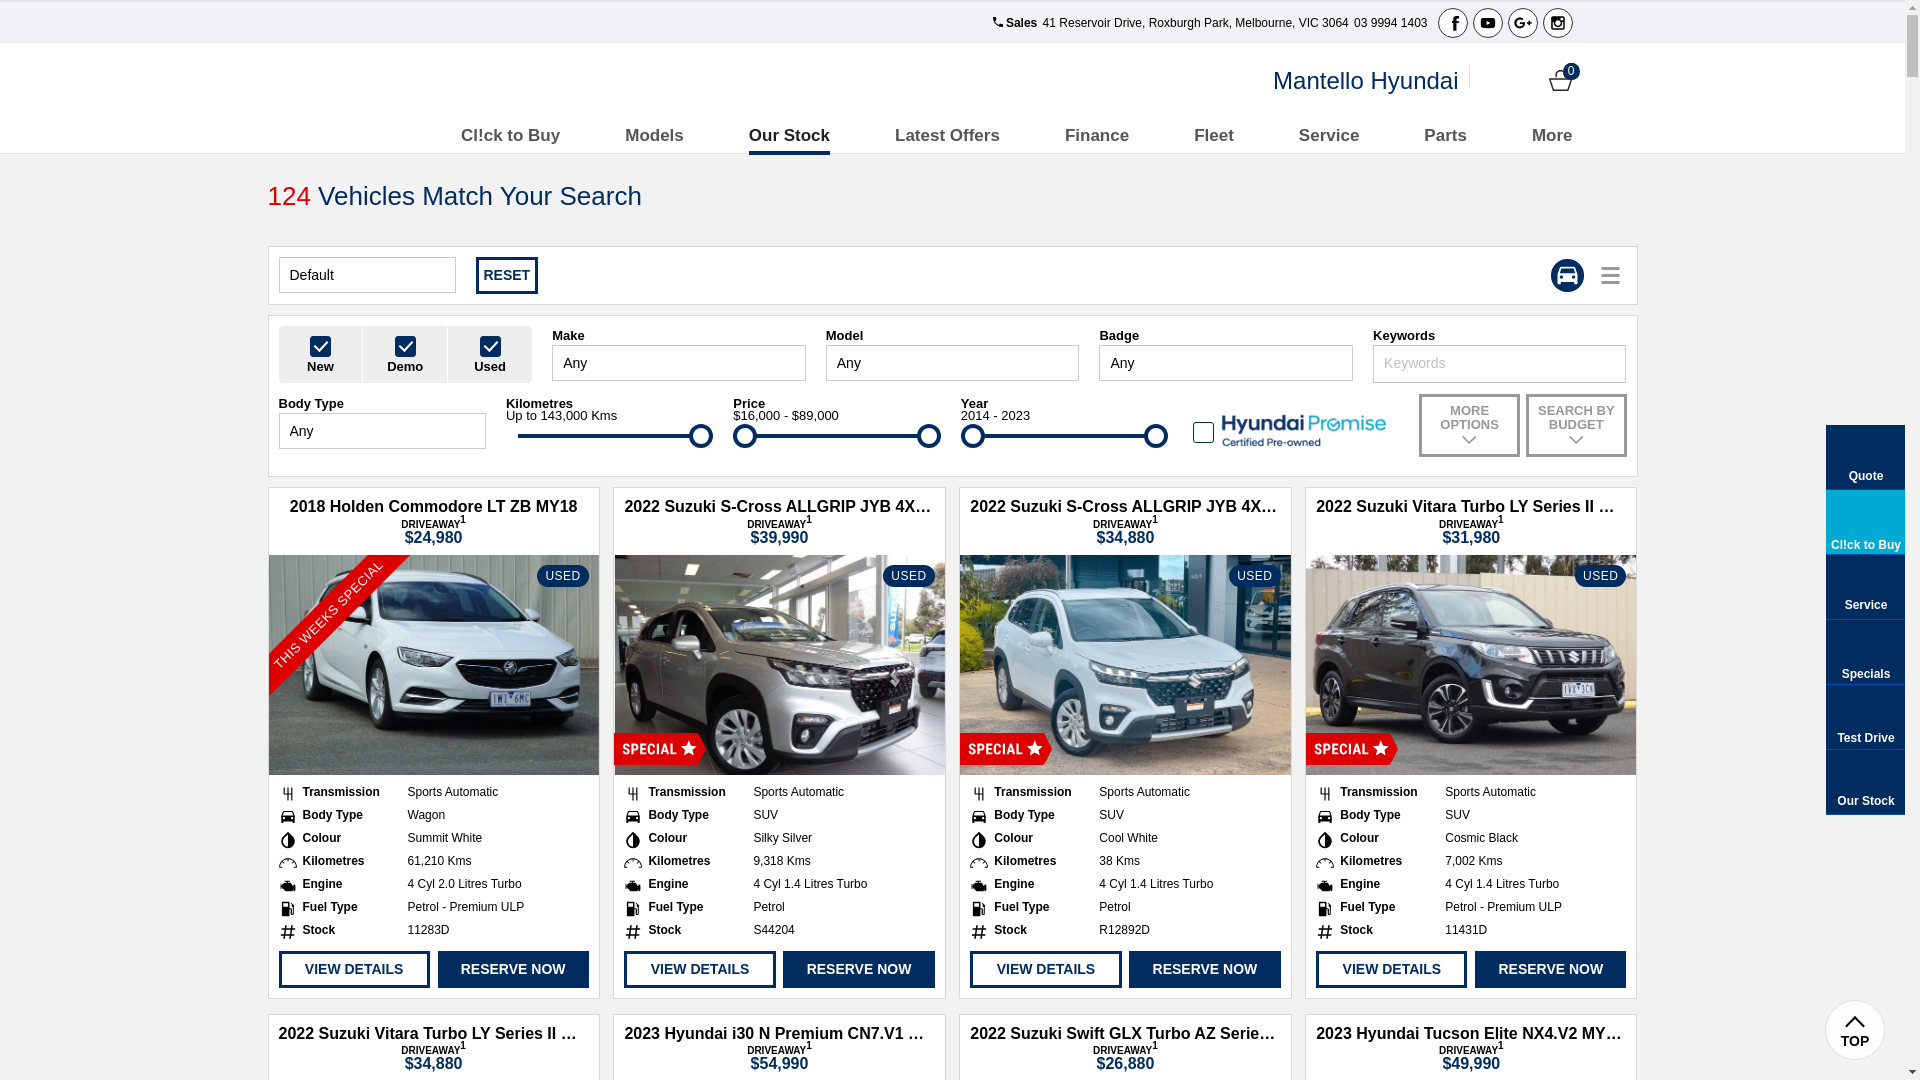  Describe the element at coordinates (1125, 665) in the screenshot. I see `USED` at that location.